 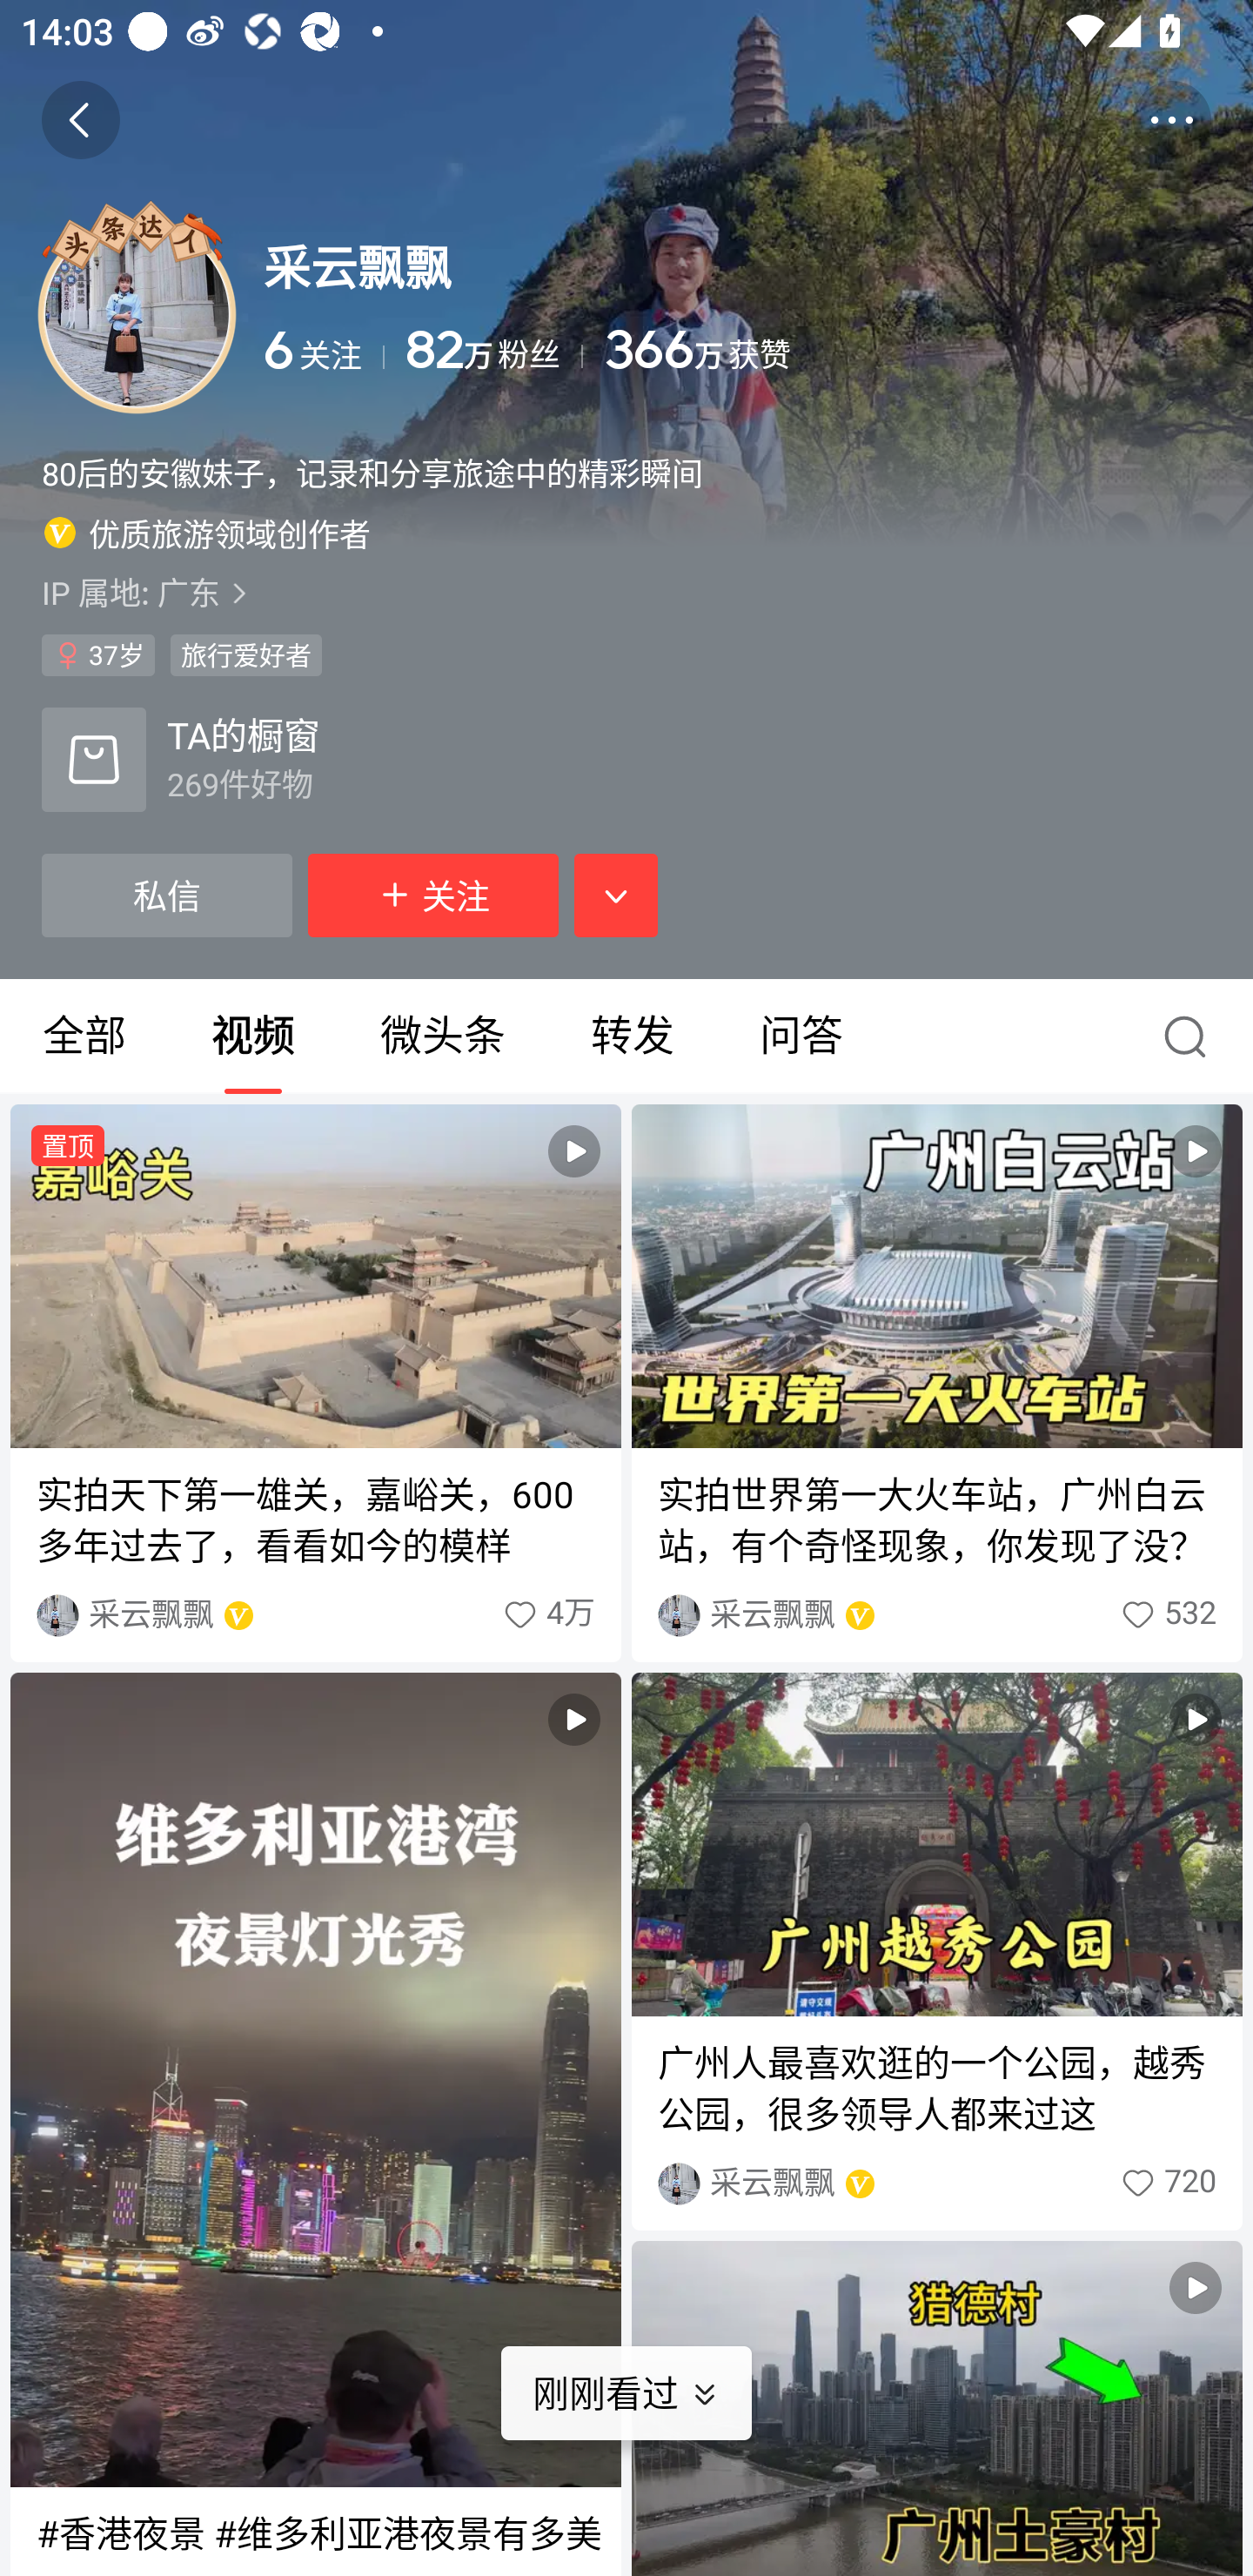 I want to click on 视频 #香港夜景 #维多利亚港夜景有多美 , so click(x=315, y=2123).